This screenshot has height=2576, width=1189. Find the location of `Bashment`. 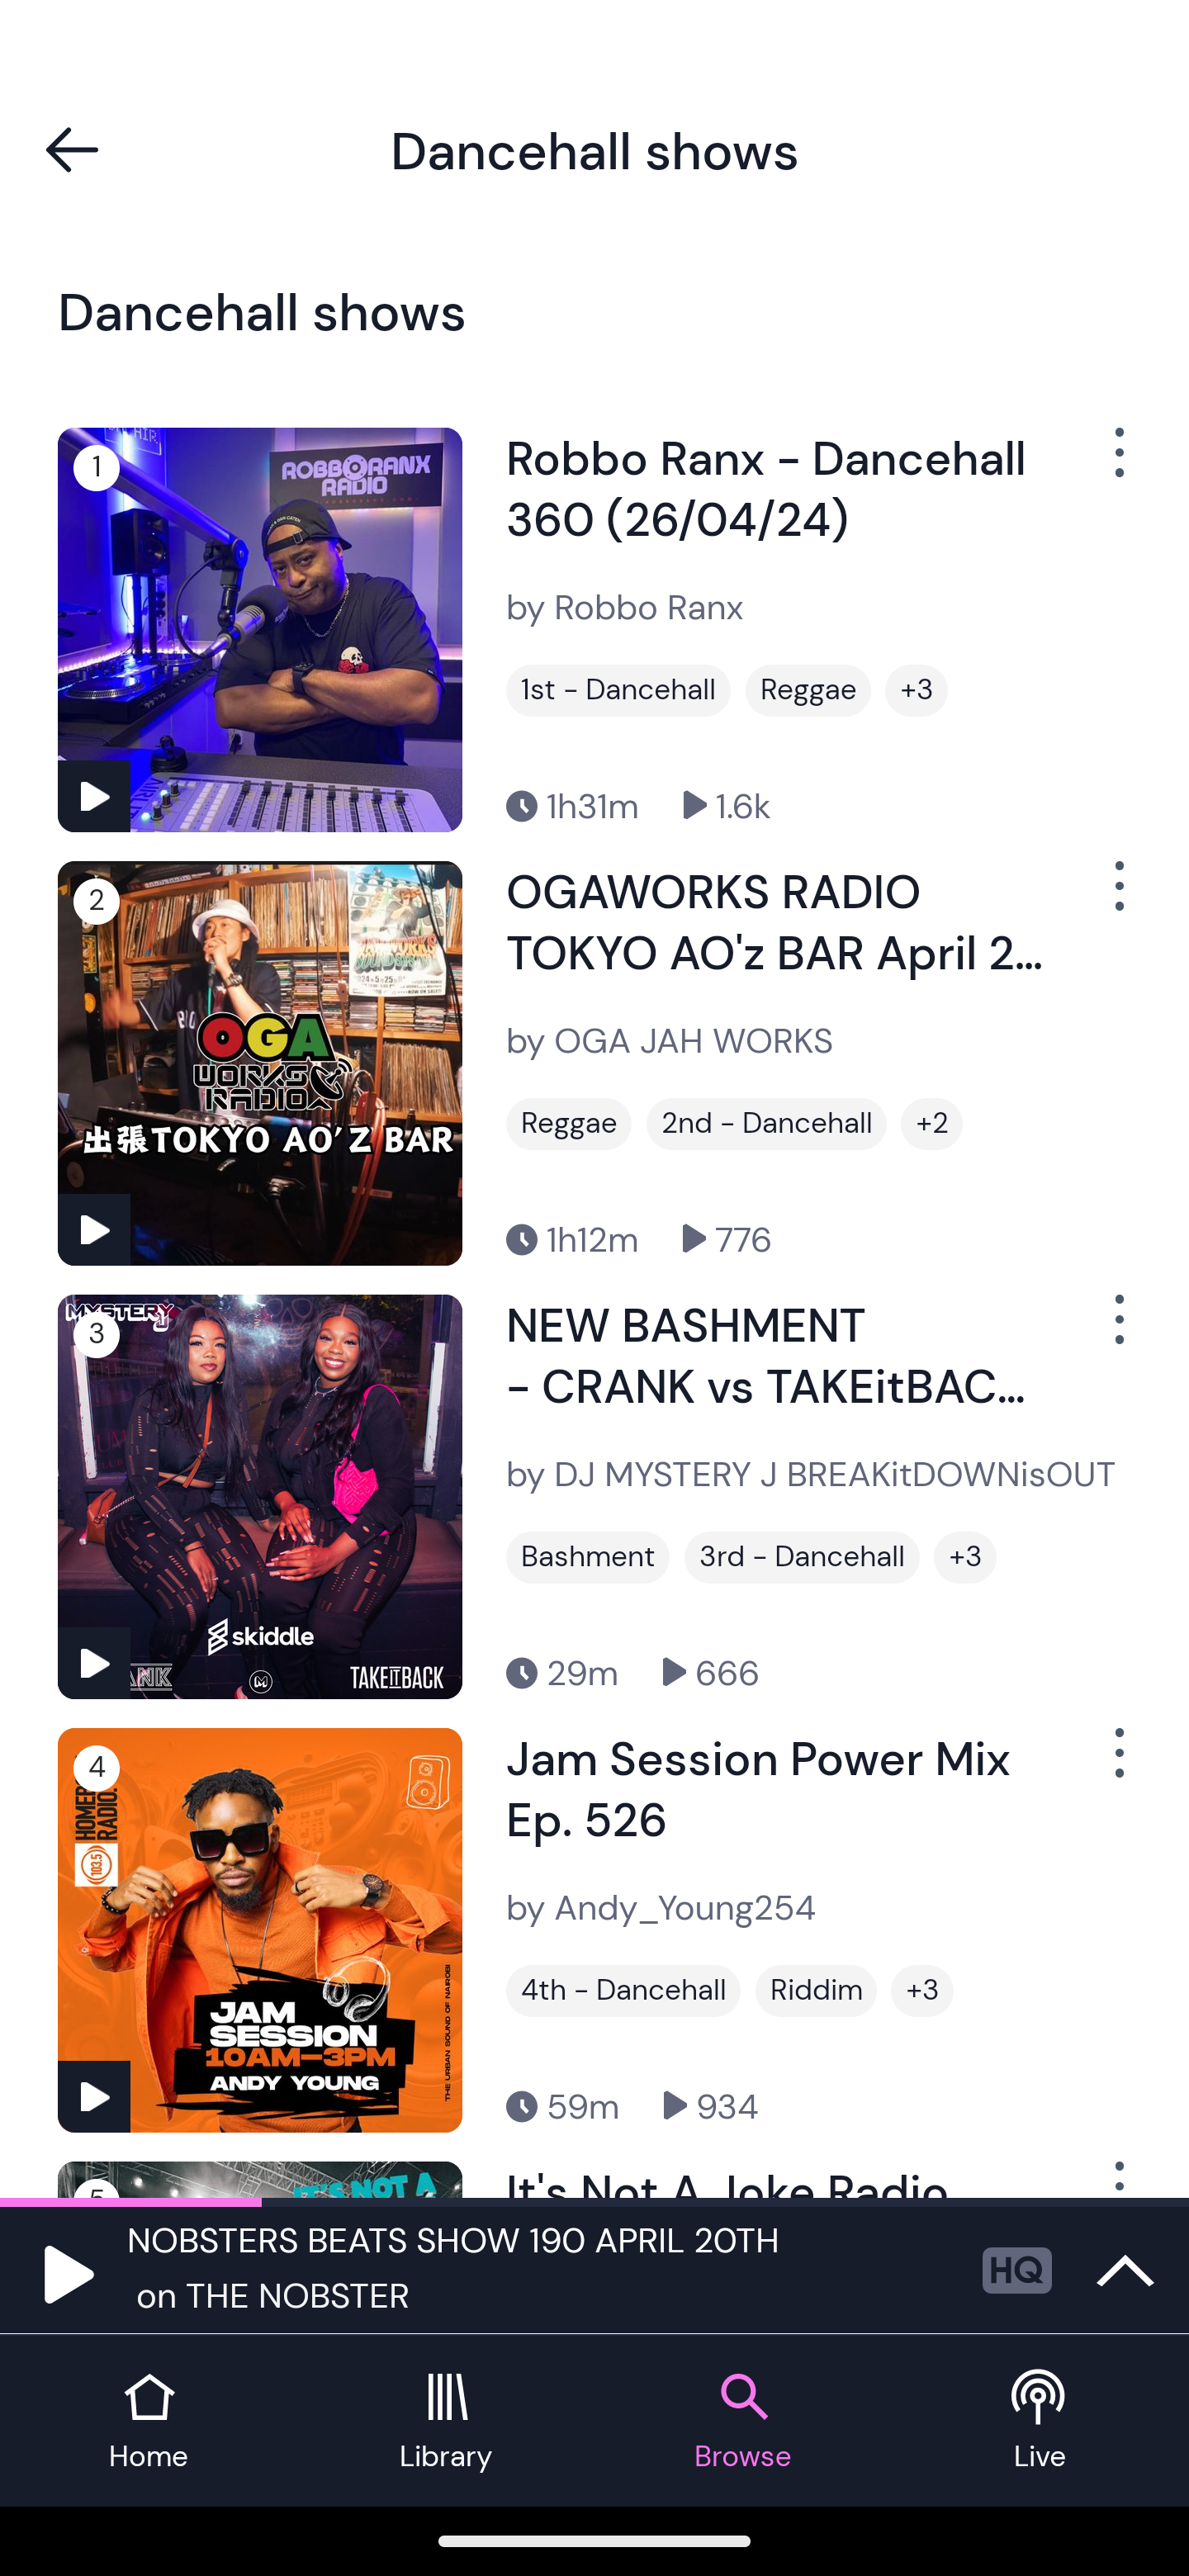

Bashment is located at coordinates (588, 1558).